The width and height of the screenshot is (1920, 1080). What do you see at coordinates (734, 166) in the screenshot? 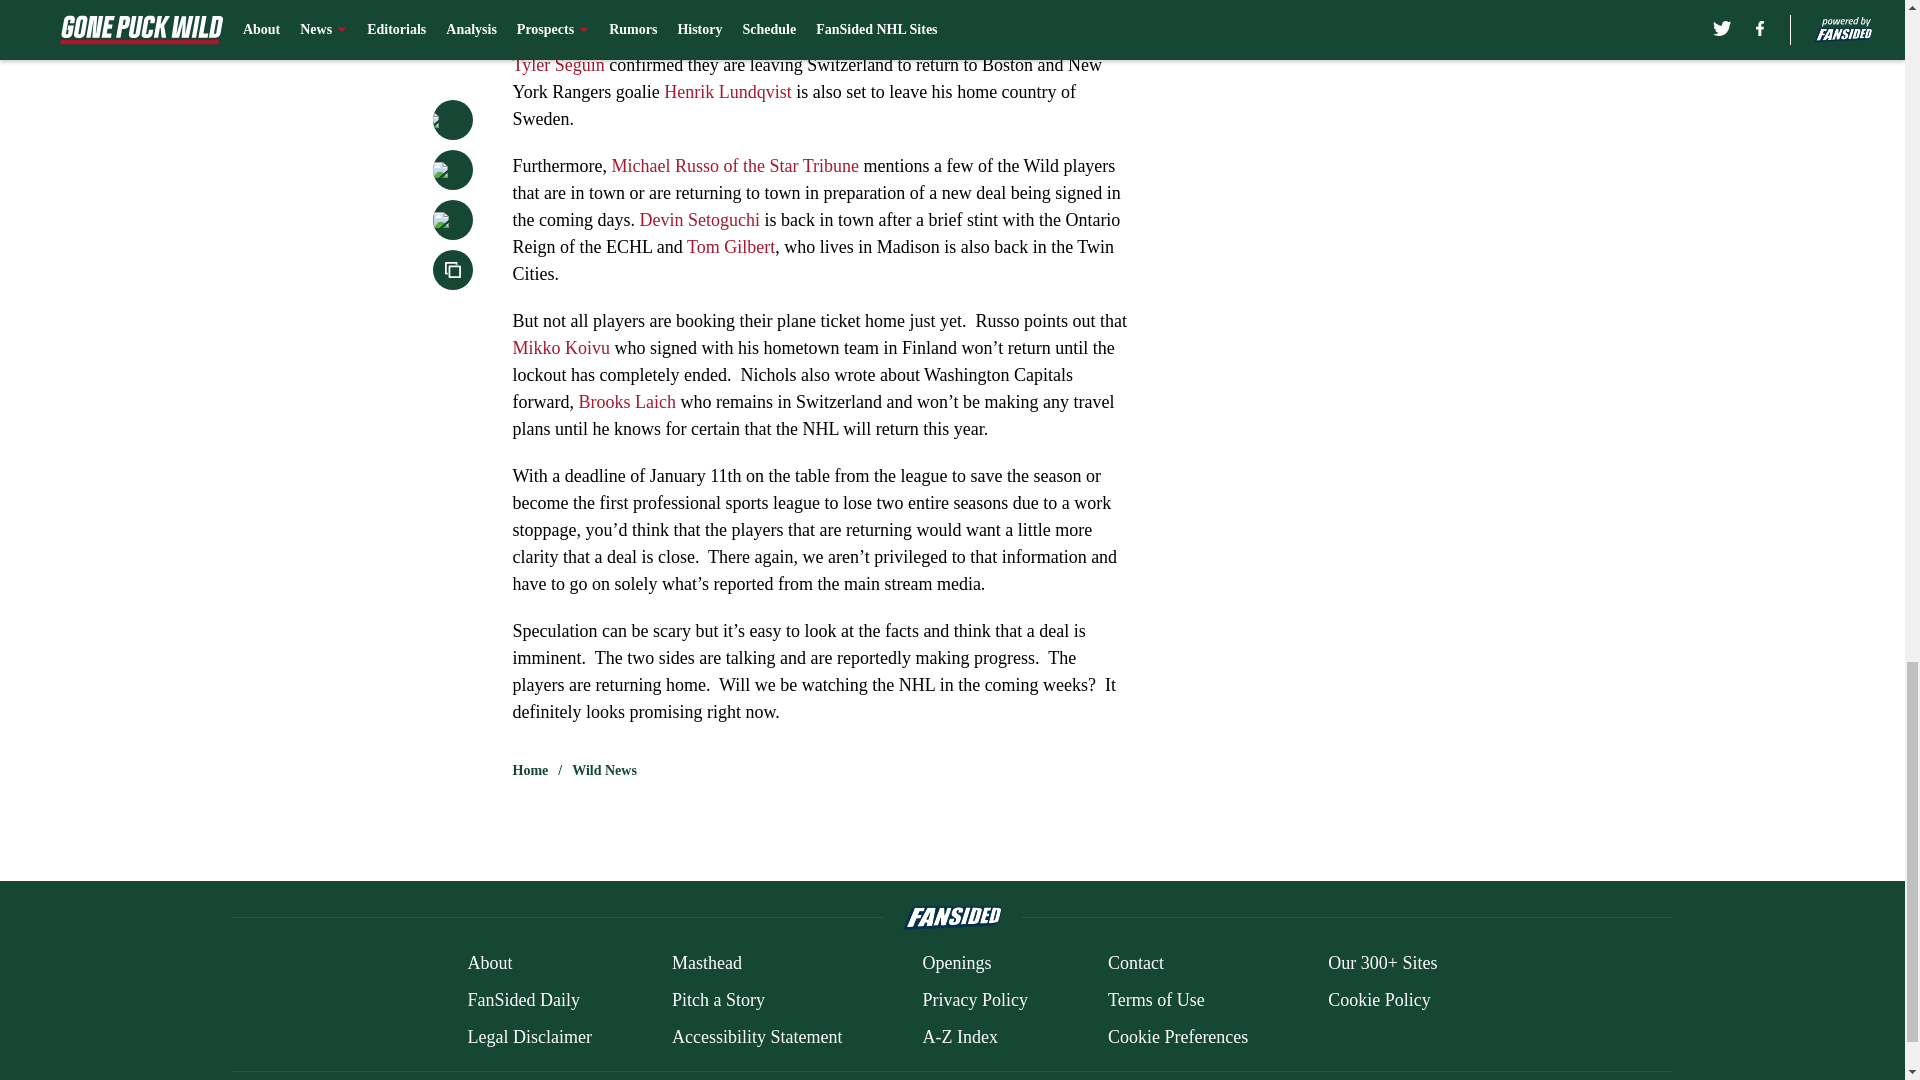
I see `Michael Russo of the Star Tribune` at bounding box center [734, 166].